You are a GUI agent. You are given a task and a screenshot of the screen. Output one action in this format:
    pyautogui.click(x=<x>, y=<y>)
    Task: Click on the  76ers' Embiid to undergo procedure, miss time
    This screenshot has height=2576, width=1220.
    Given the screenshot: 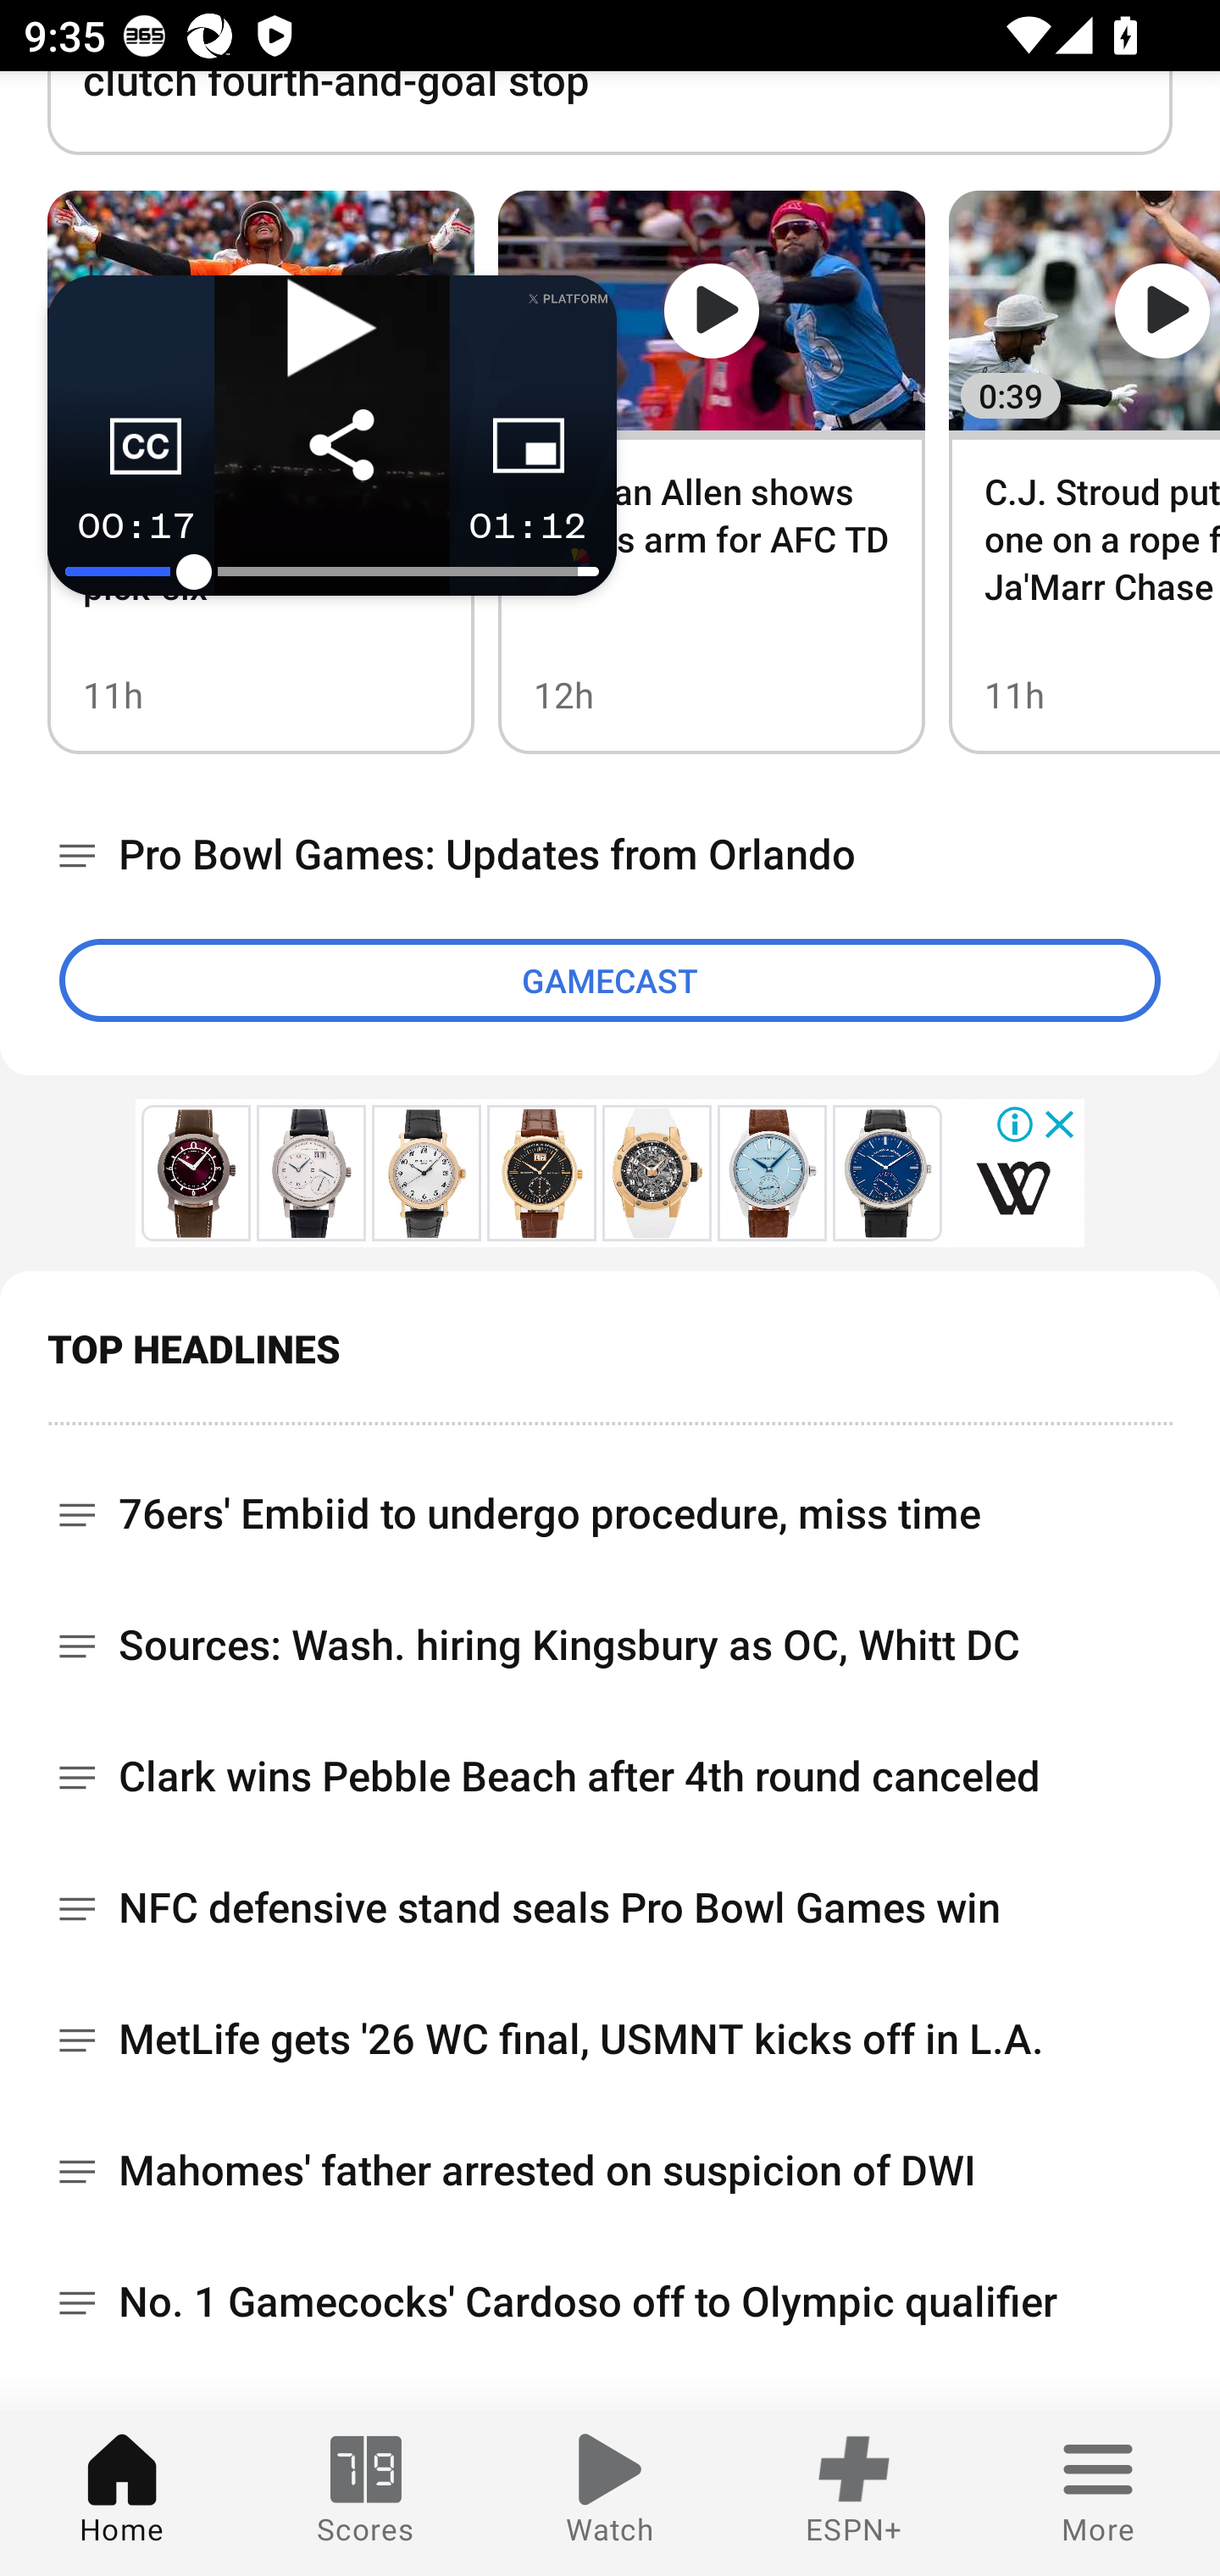 What is the action you would take?
    pyautogui.click(x=610, y=1502)
    